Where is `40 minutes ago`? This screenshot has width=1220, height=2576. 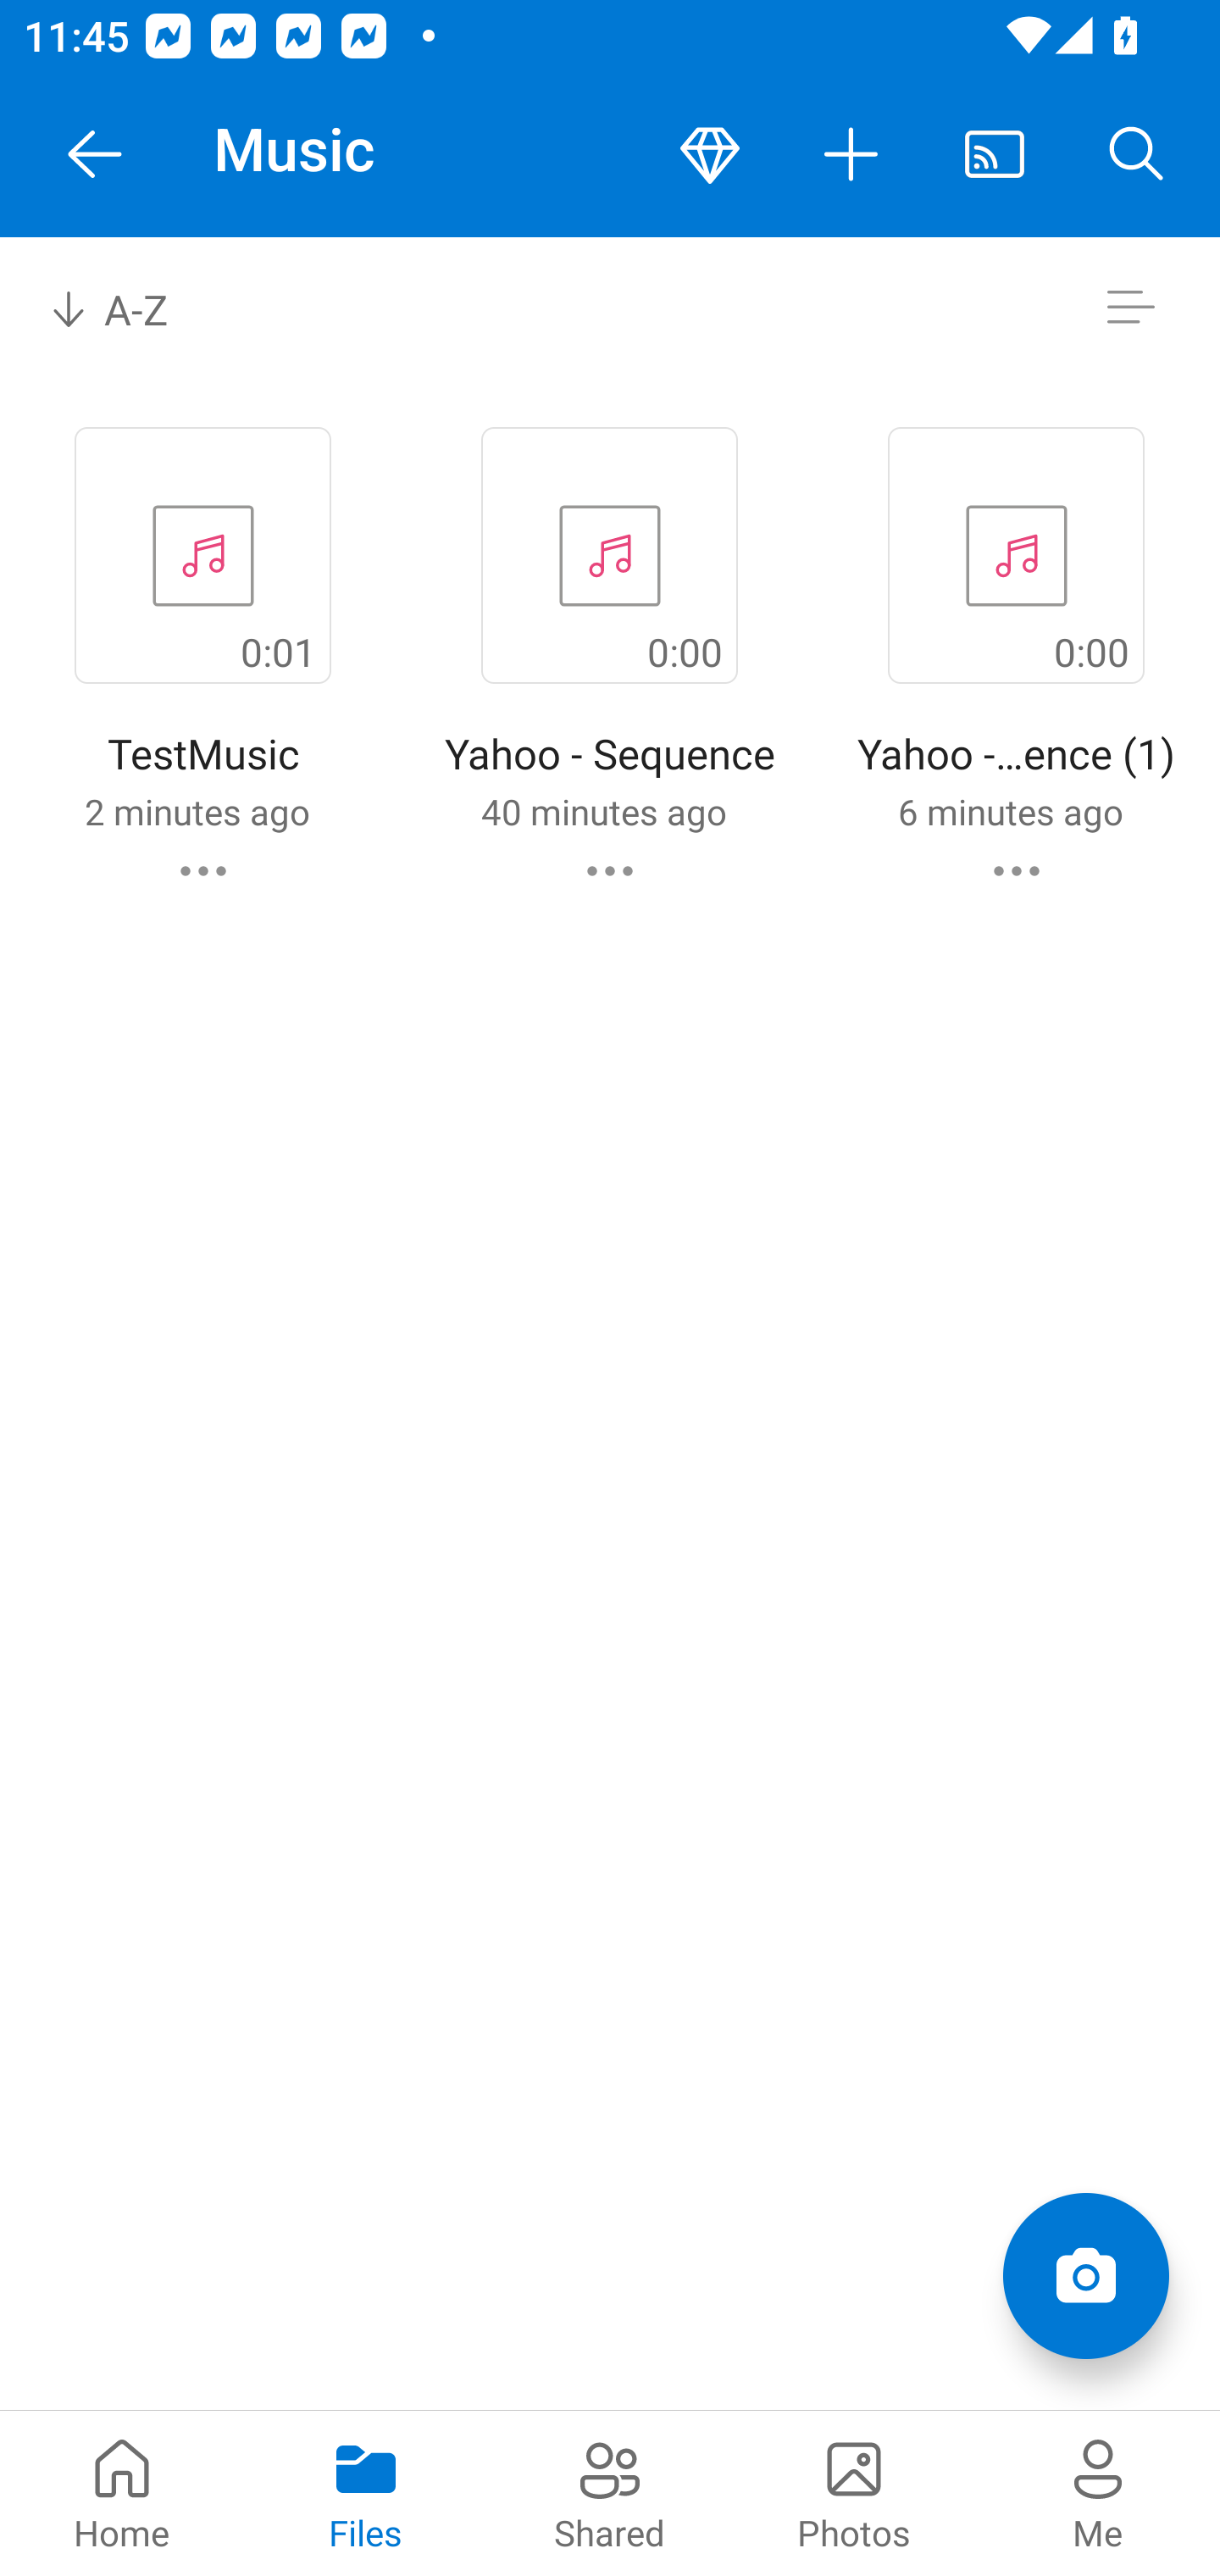 40 minutes ago is located at coordinates (603, 811).